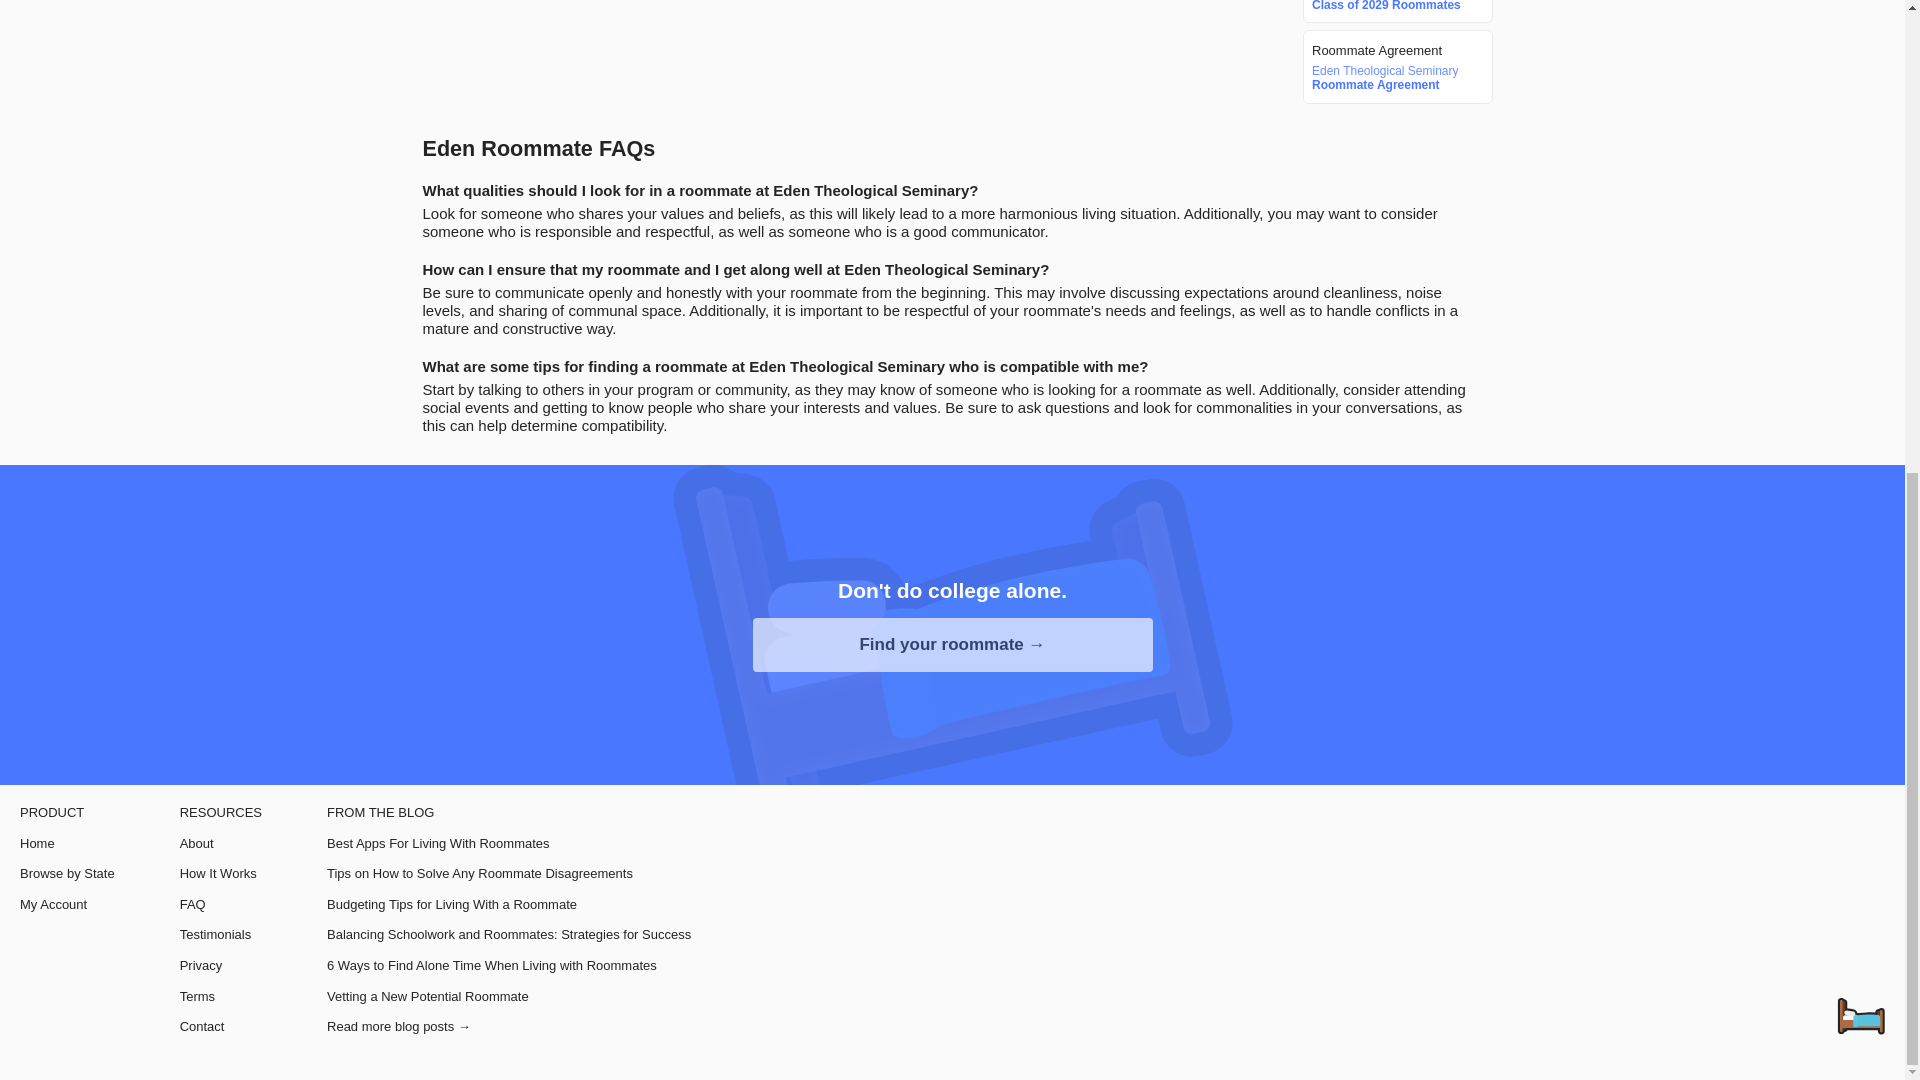  Describe the element at coordinates (67, 844) in the screenshot. I see `Home` at that location.